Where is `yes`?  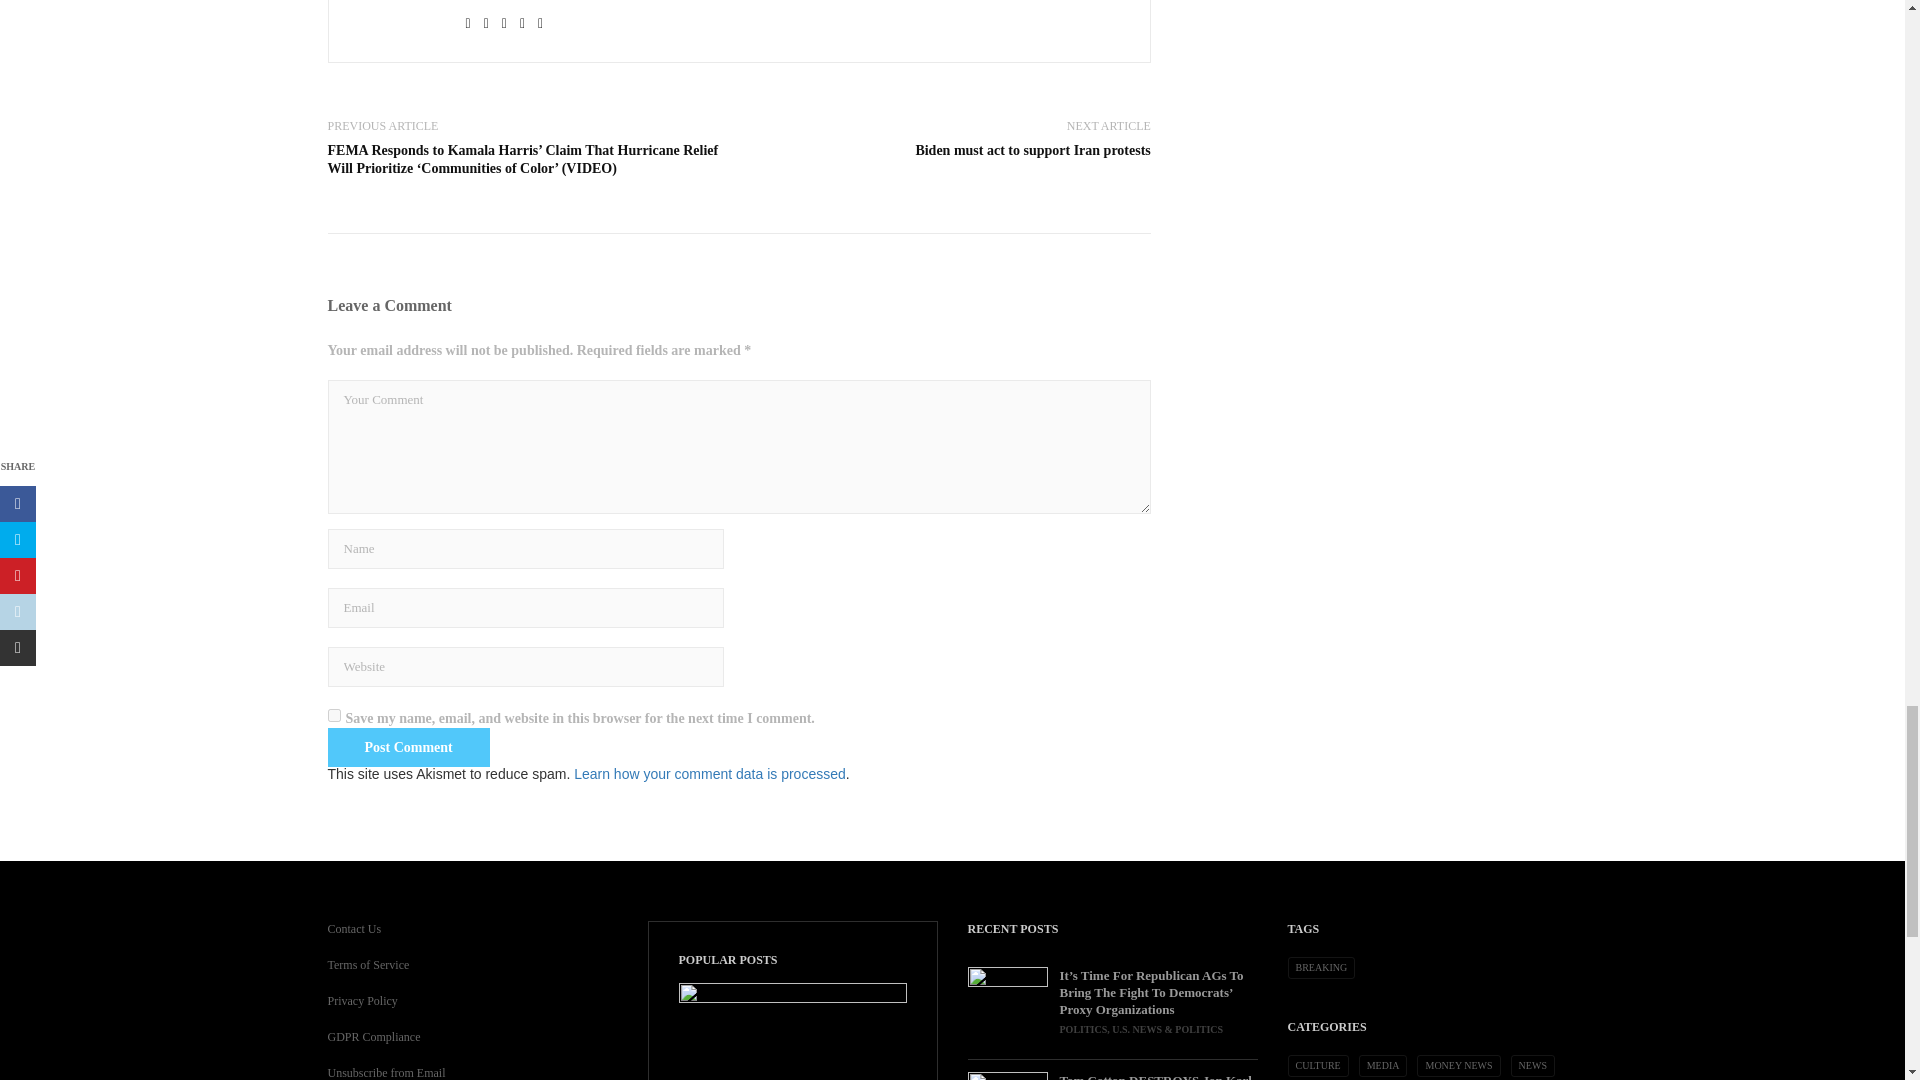 yes is located at coordinates (334, 715).